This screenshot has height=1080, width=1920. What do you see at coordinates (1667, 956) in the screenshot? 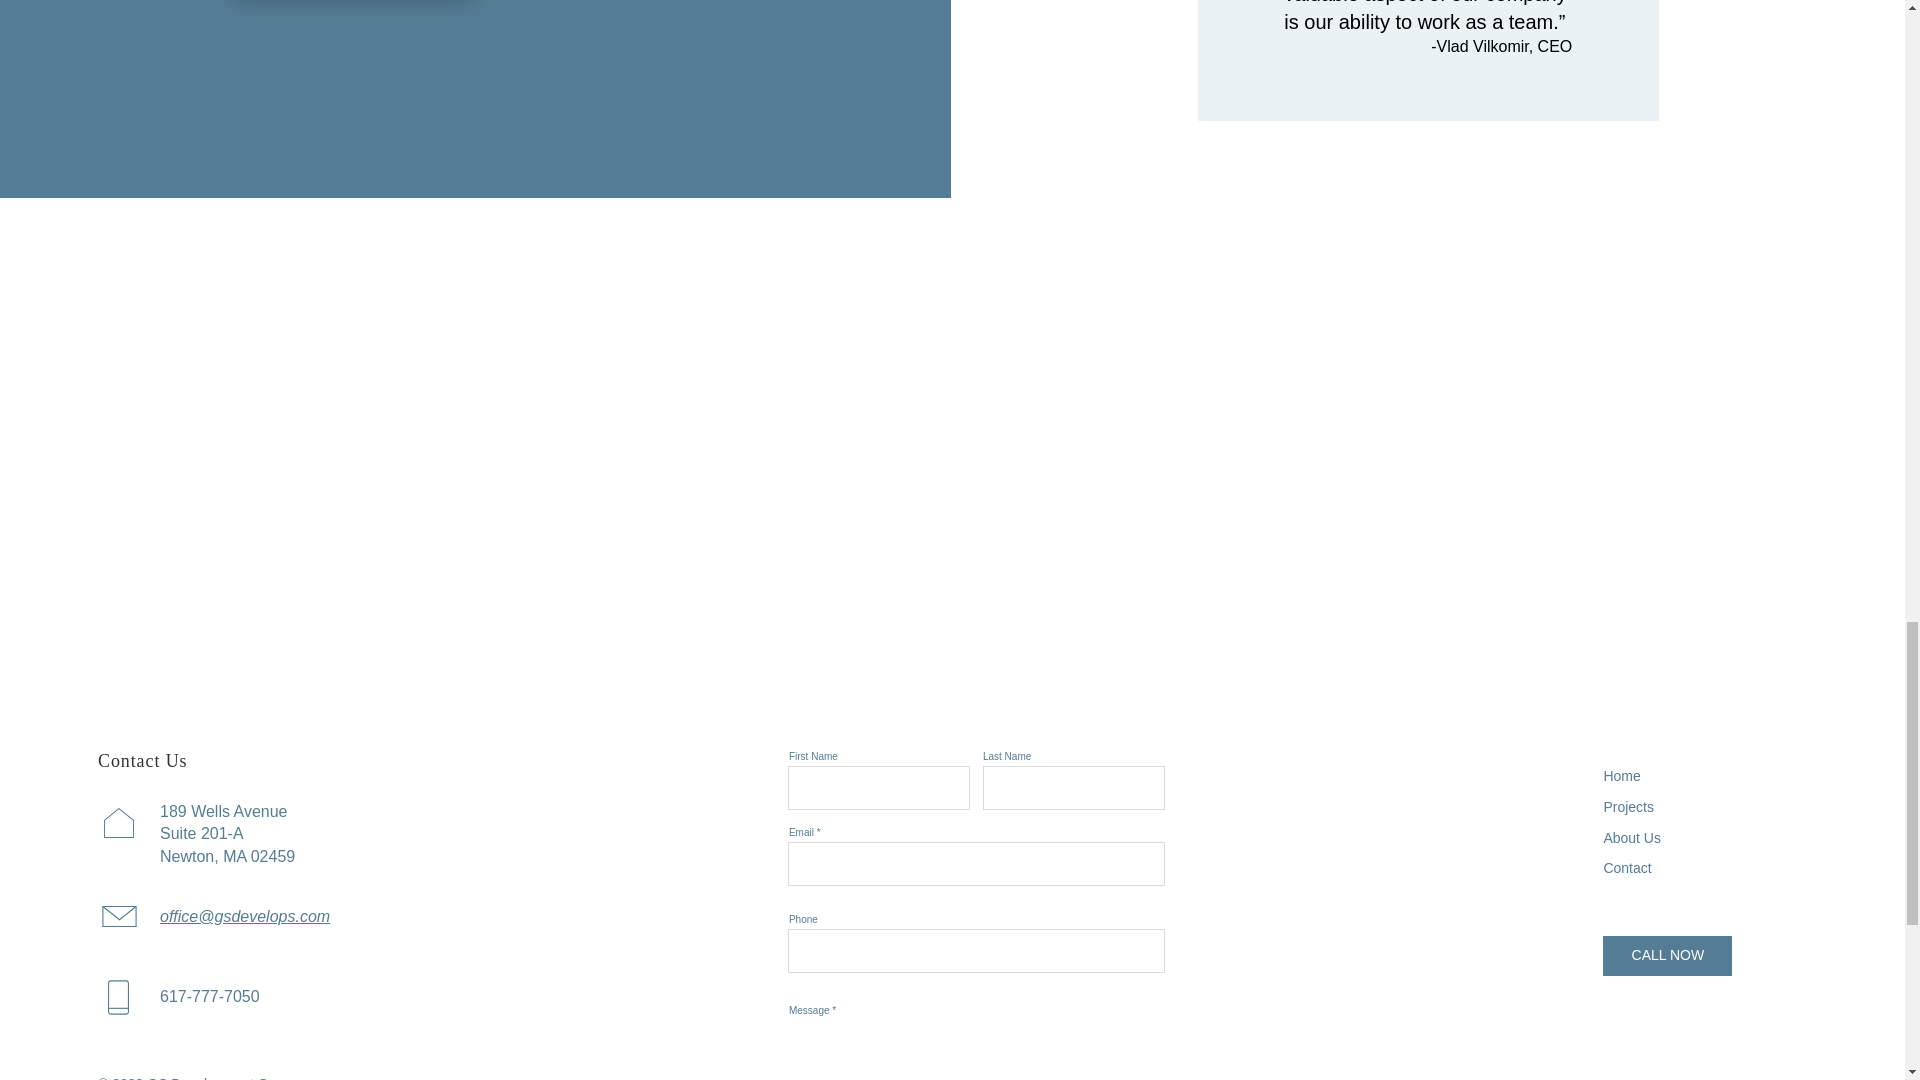
I see `CALL NOW` at bounding box center [1667, 956].